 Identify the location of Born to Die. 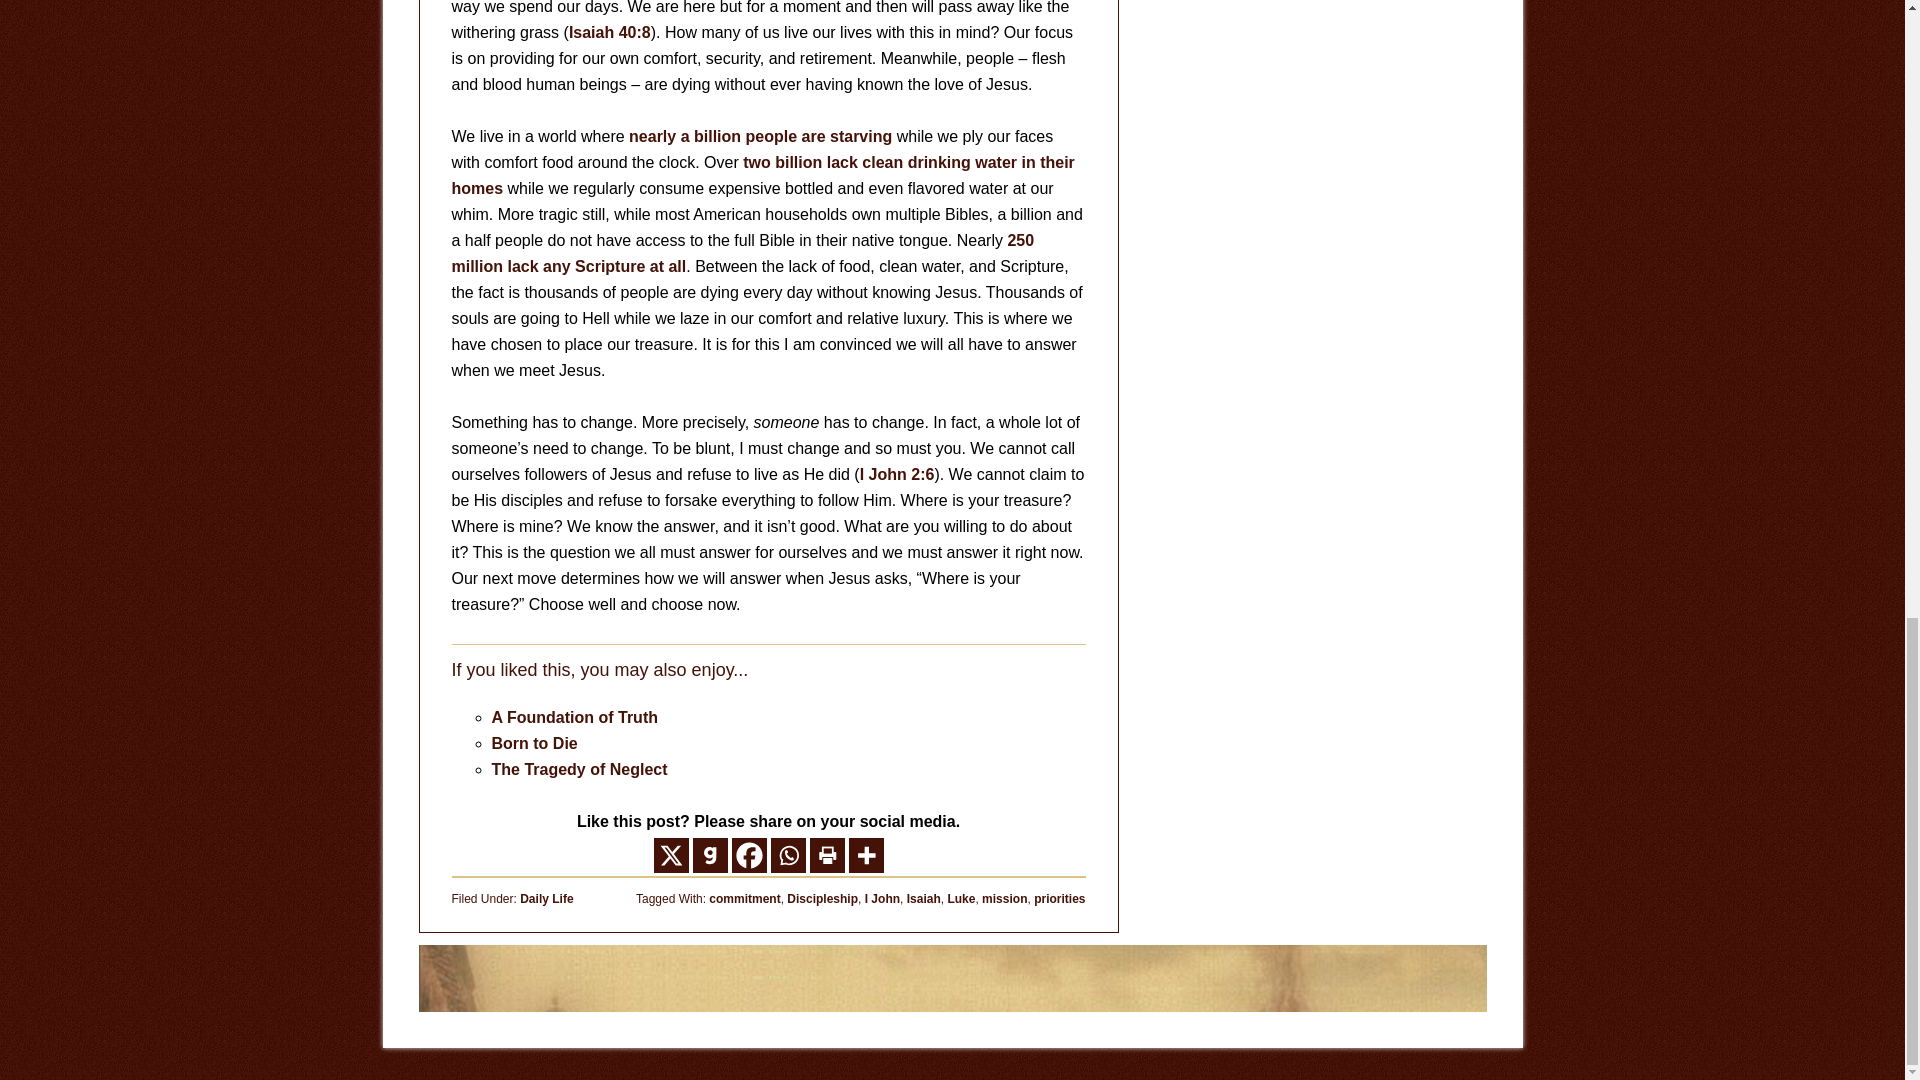
(534, 743).